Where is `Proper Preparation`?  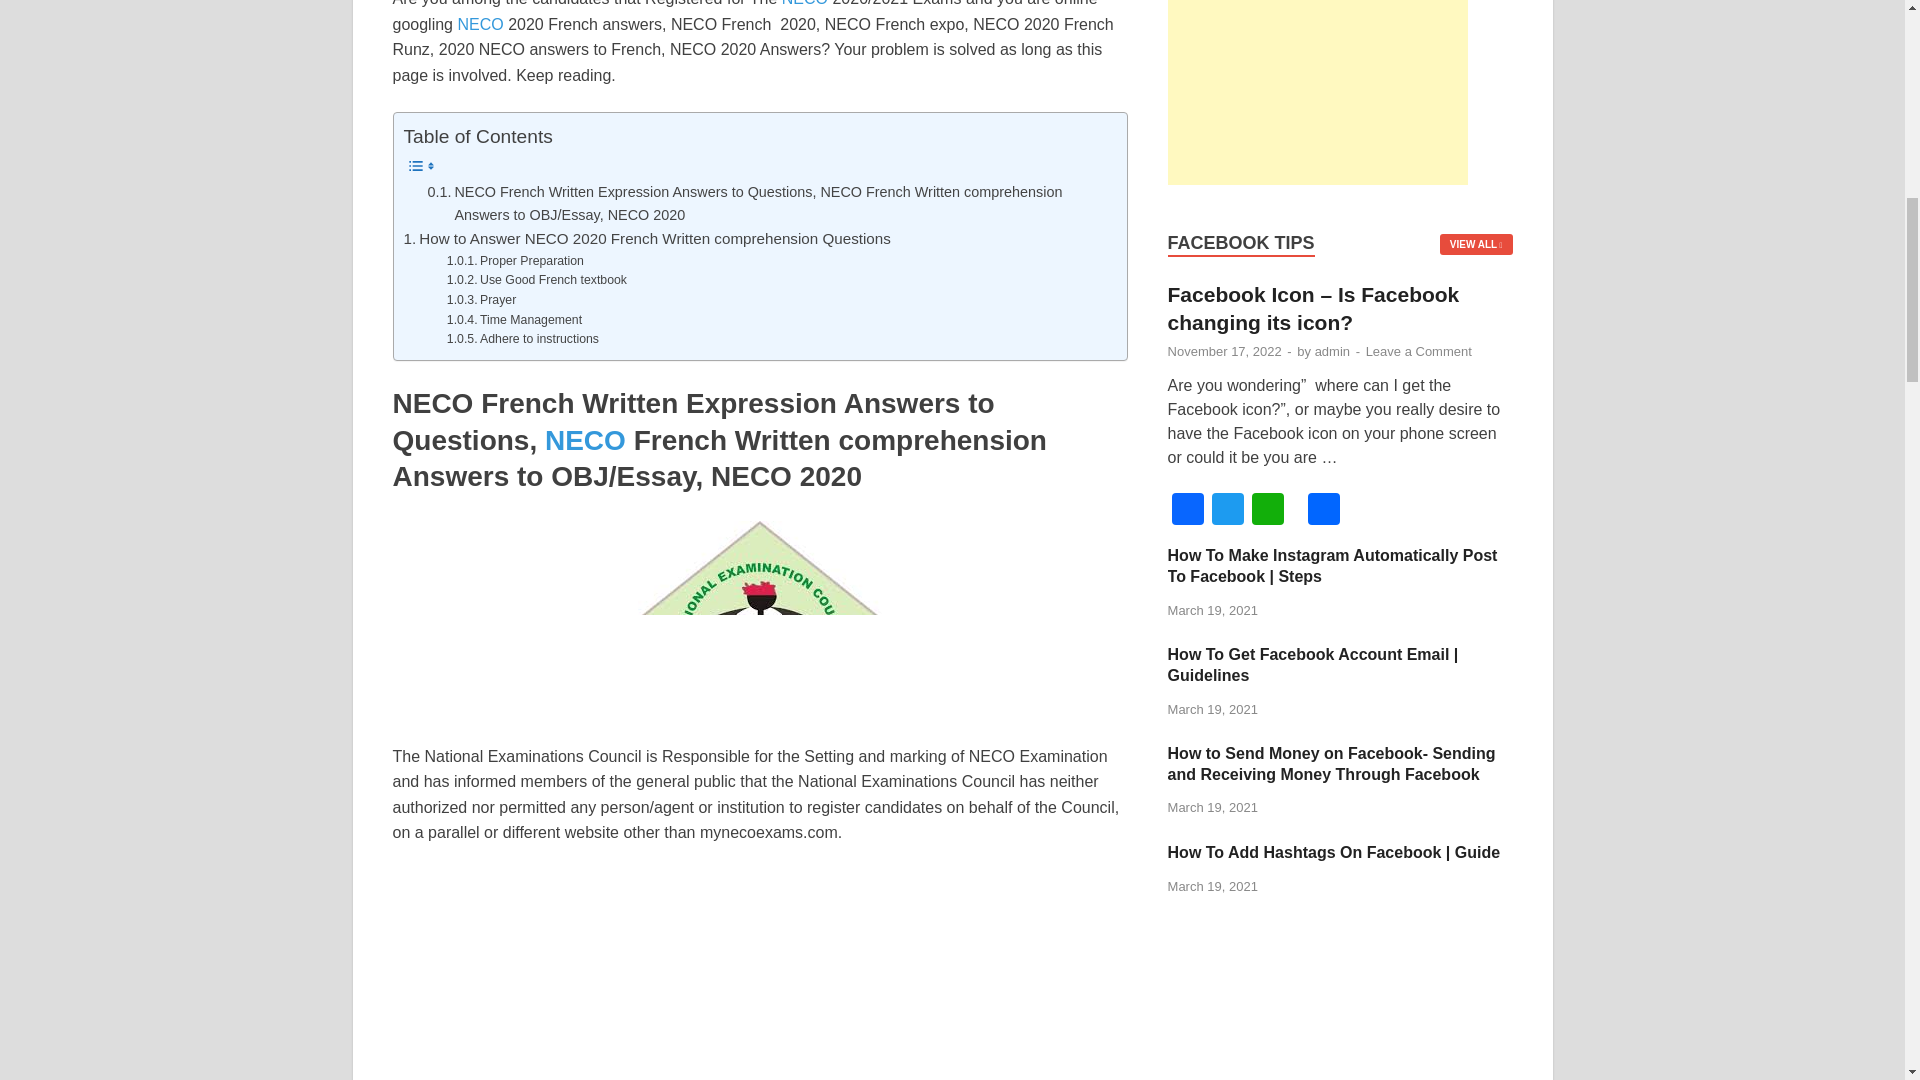
Proper Preparation is located at coordinates (515, 262).